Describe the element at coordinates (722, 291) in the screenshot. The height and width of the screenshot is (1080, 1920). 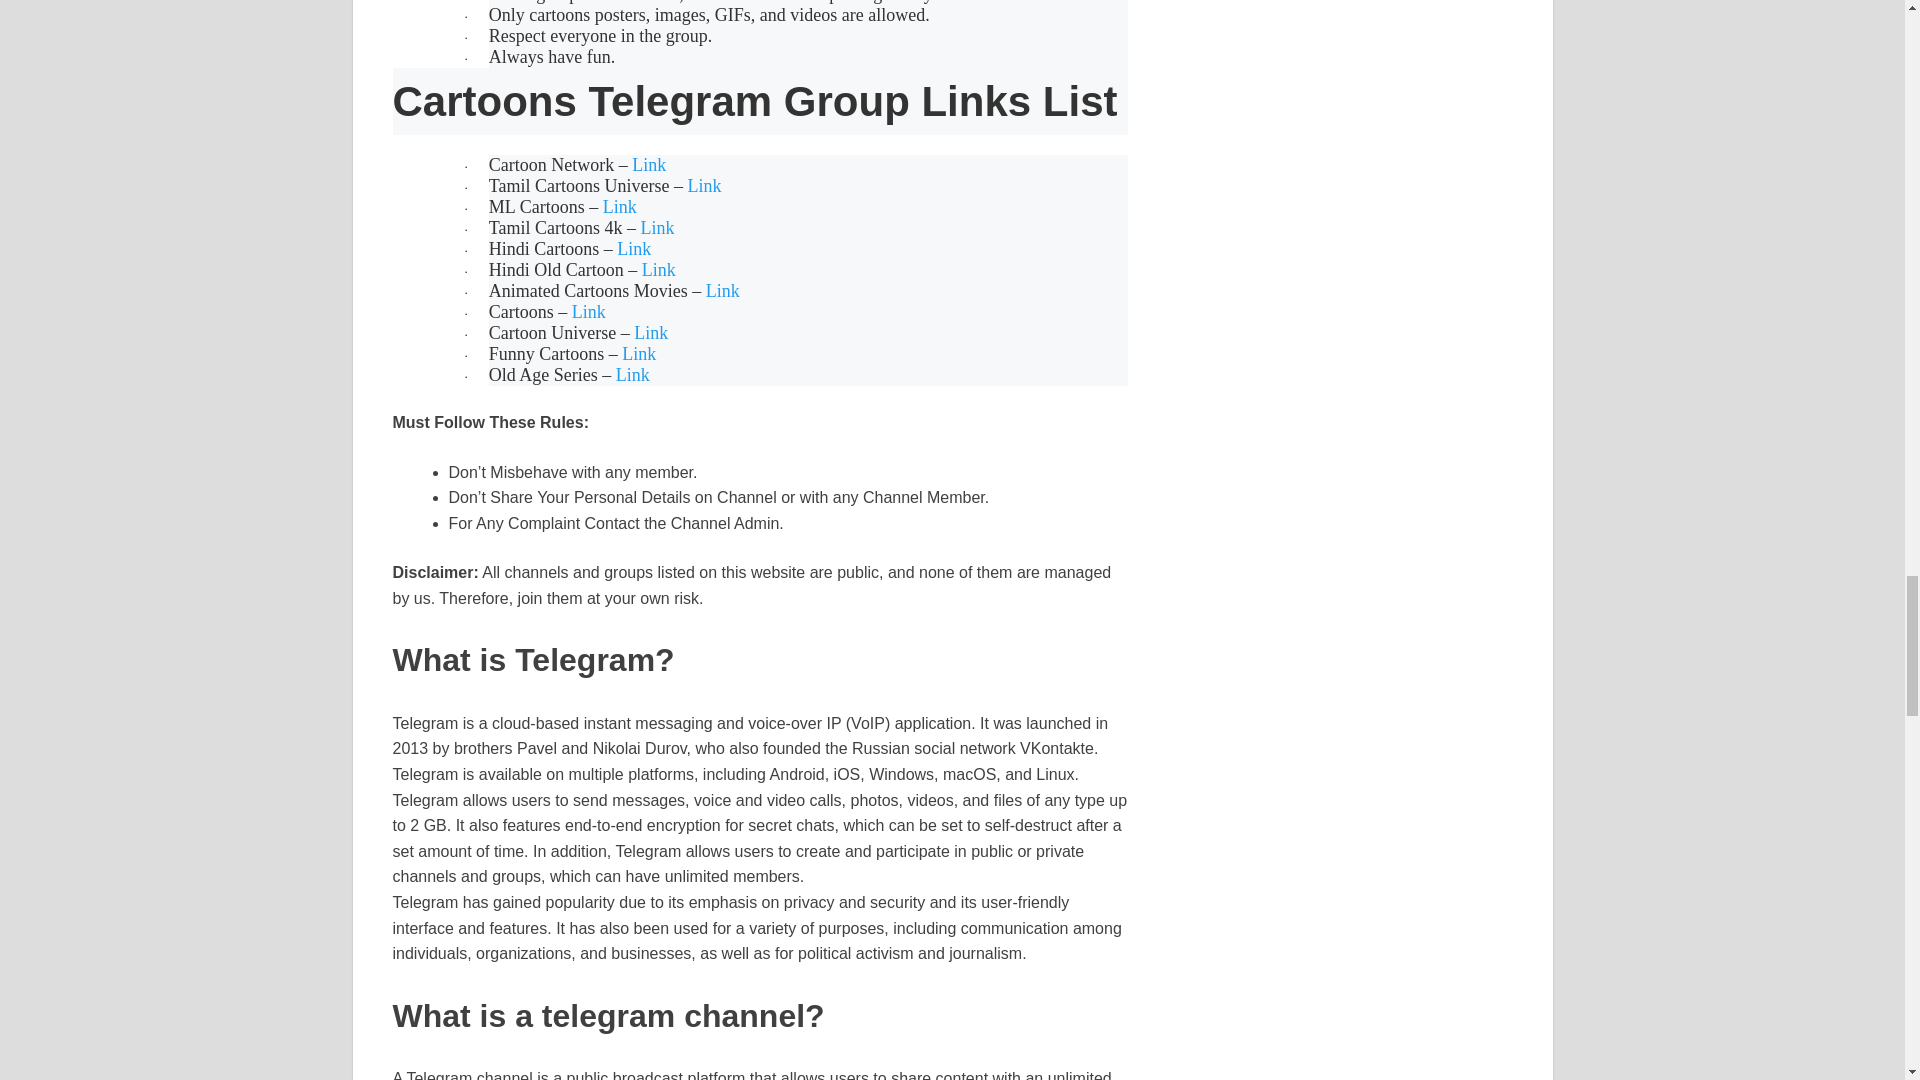
I see `Link` at that location.